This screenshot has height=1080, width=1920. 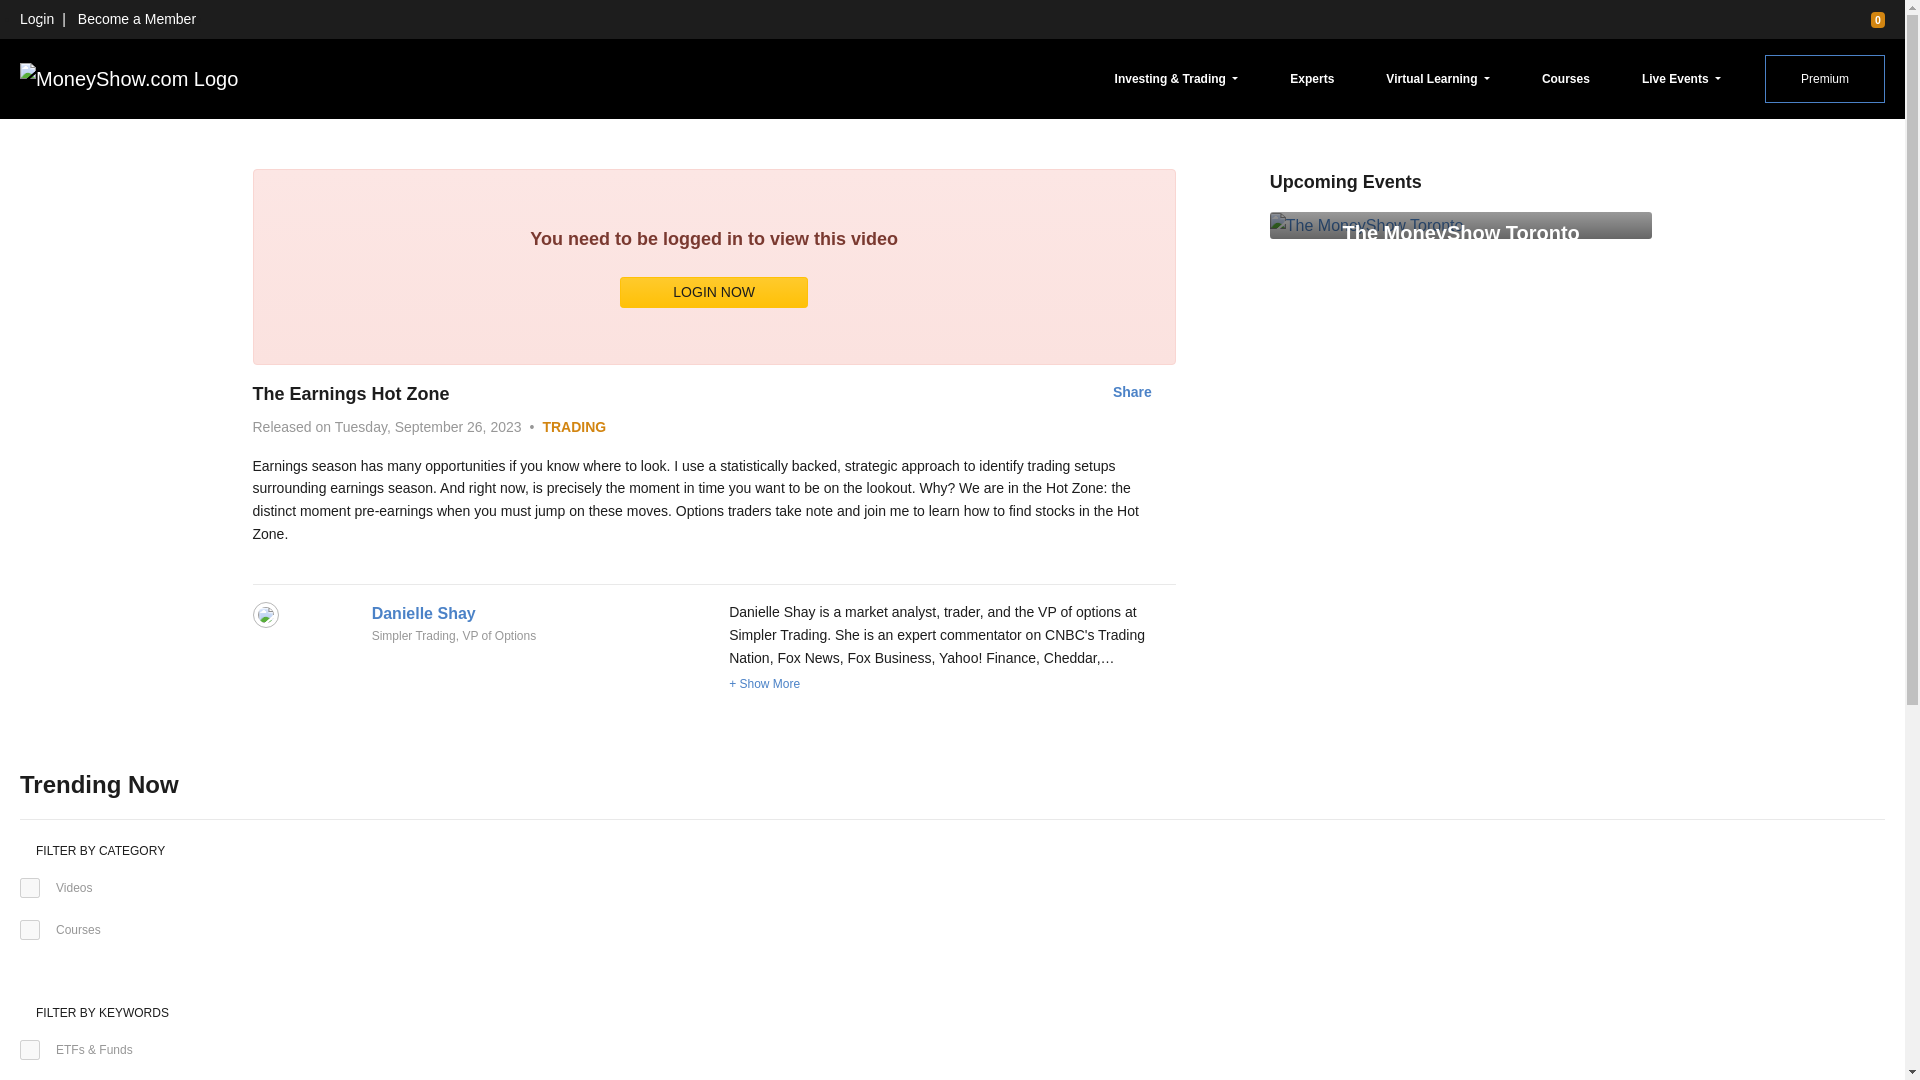 I want to click on Share, so click(x=1132, y=392).